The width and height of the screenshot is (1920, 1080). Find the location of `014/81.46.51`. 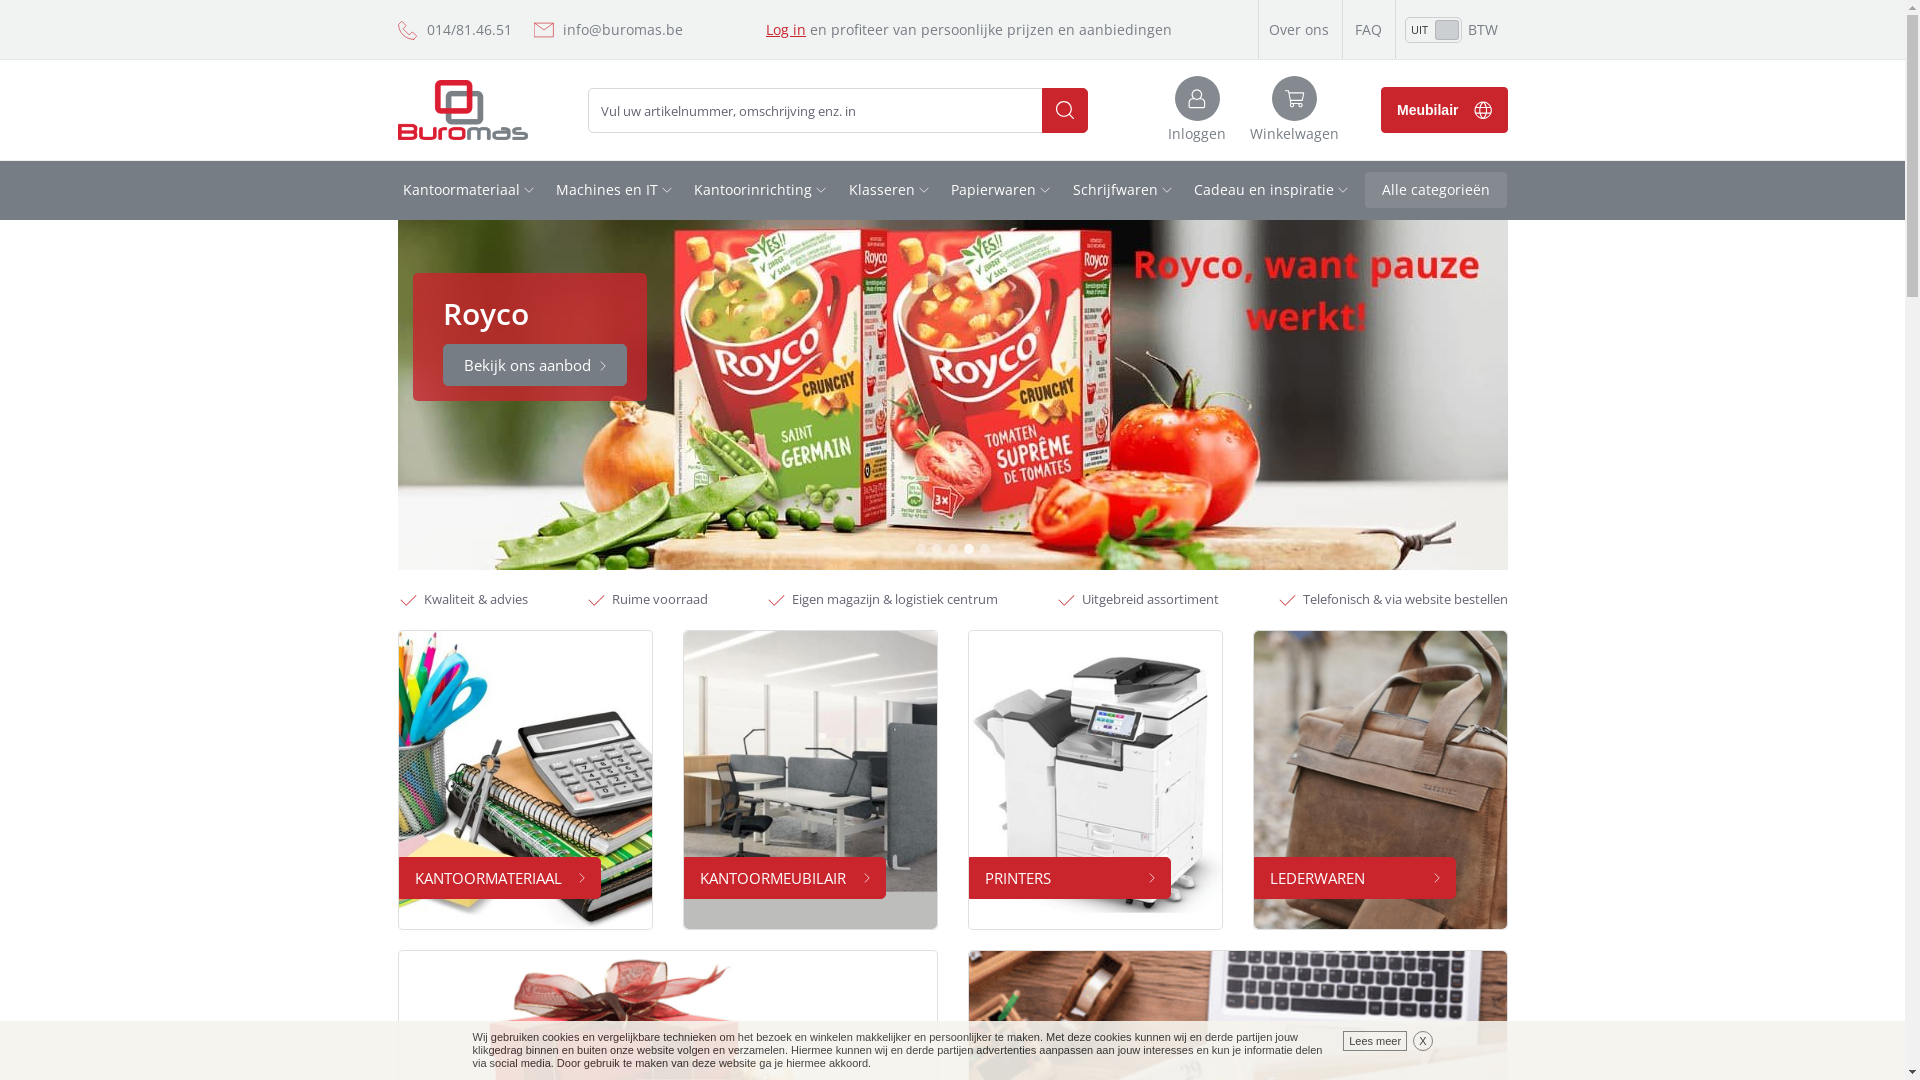

014/81.46.51 is located at coordinates (468, 30).